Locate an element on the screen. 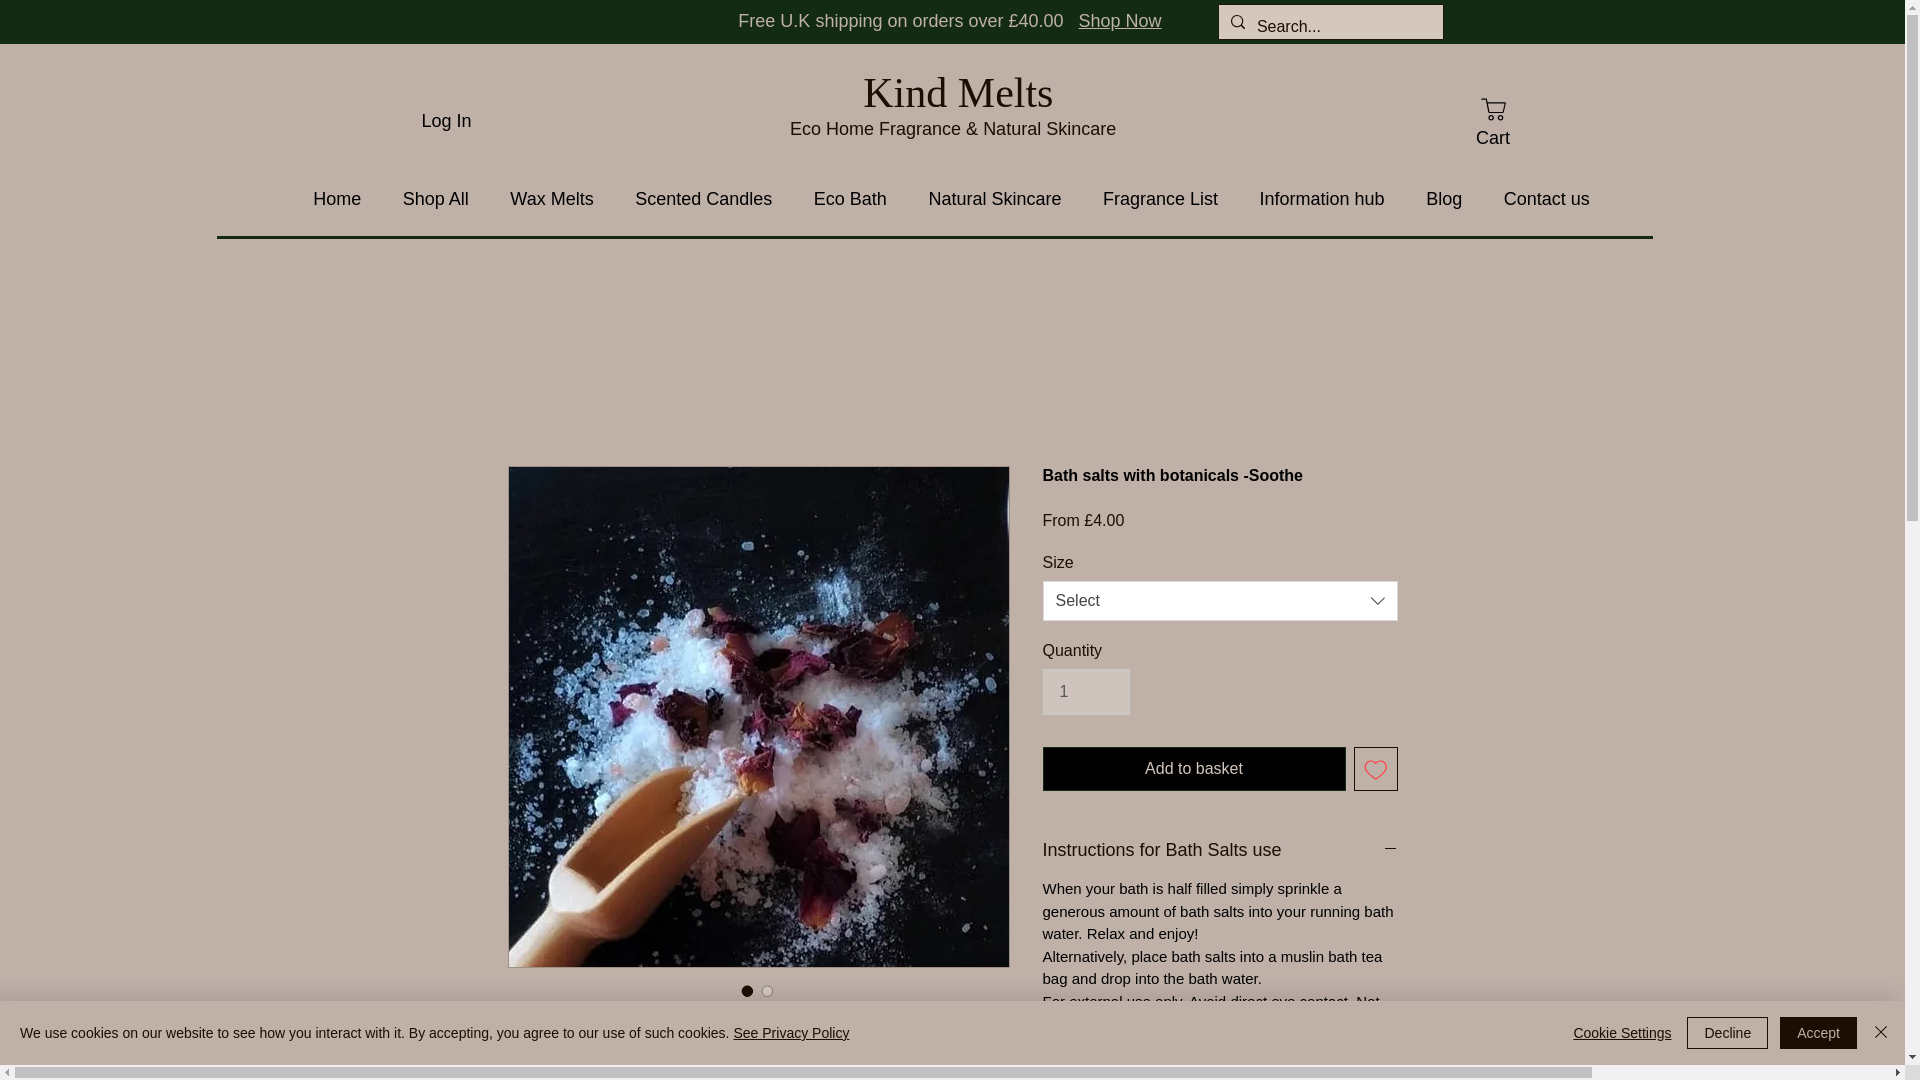  Cart is located at coordinates (1492, 121).